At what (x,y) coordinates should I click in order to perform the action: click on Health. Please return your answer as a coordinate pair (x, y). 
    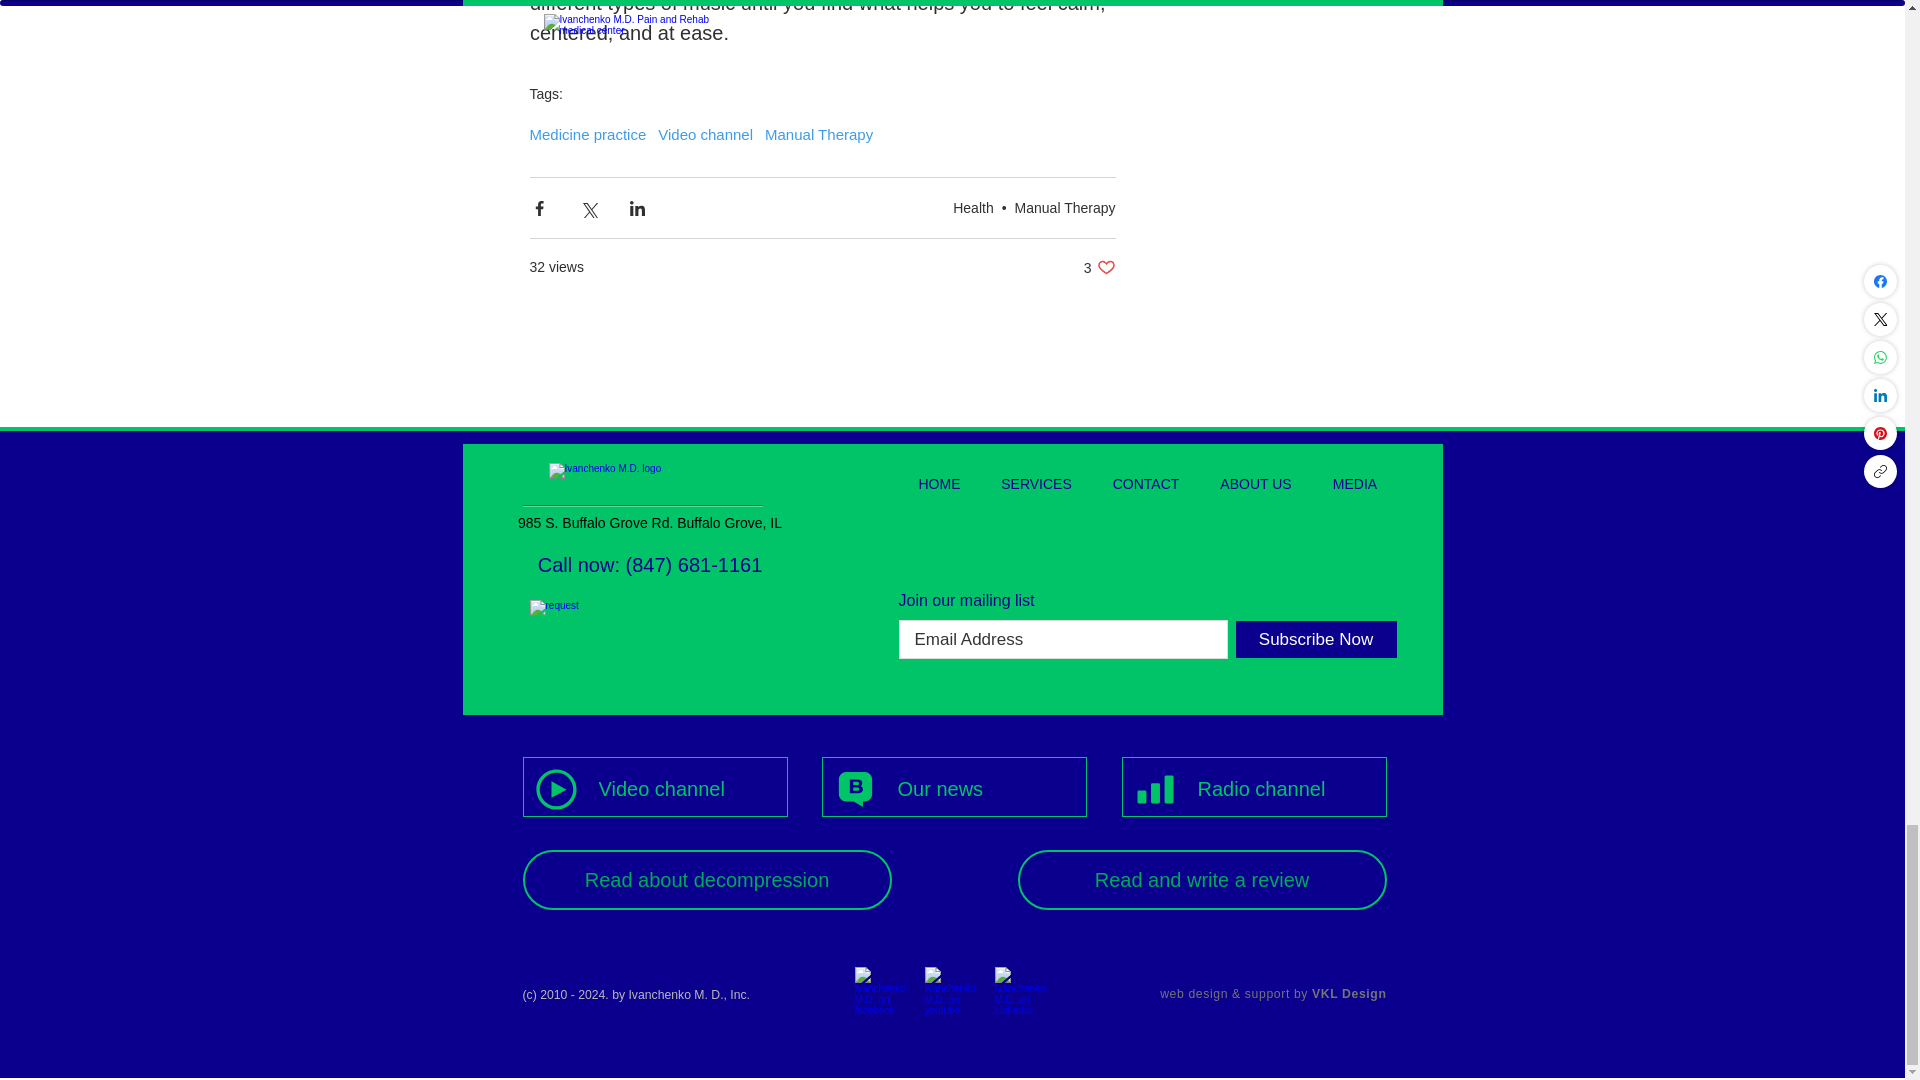
    Looking at the image, I should click on (648, 482).